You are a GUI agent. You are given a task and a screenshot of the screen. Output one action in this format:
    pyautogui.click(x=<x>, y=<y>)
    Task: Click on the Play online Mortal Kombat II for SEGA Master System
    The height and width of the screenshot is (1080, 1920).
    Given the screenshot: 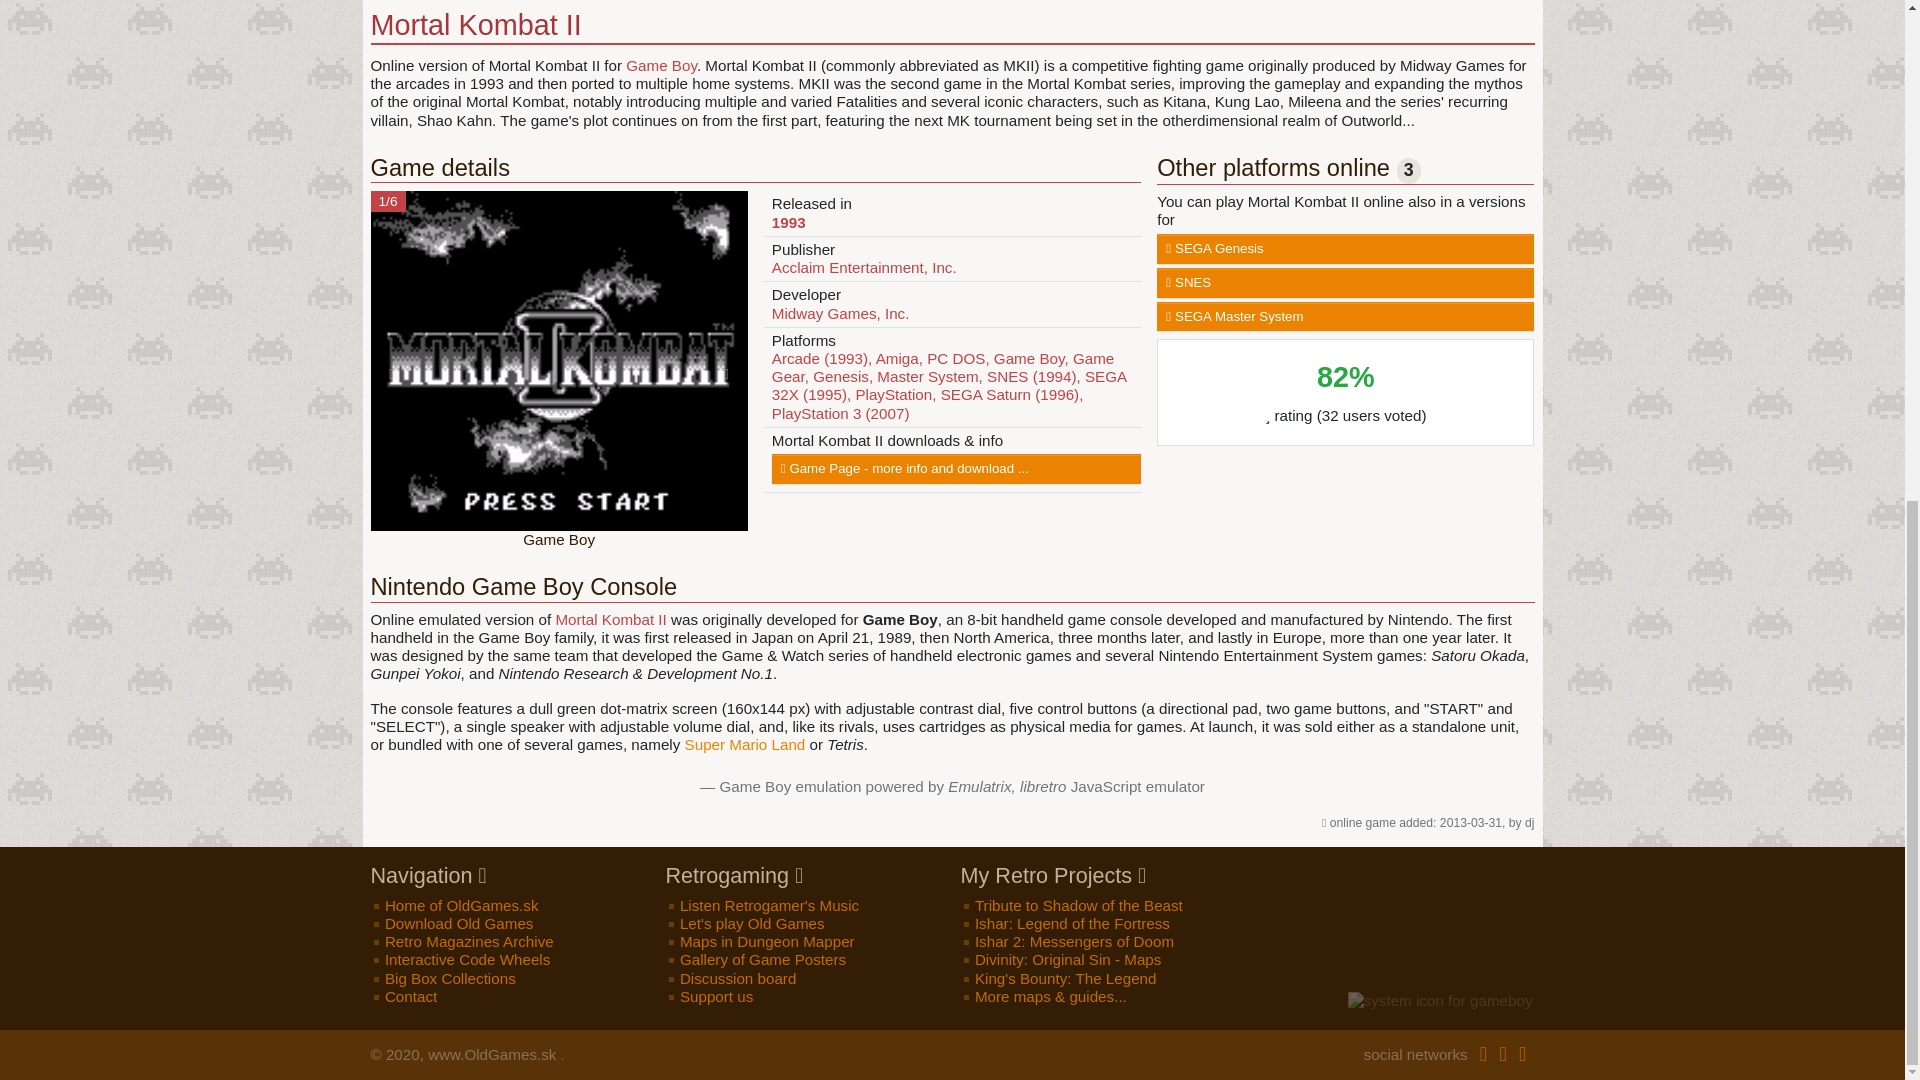 What is the action you would take?
    pyautogui.click(x=1346, y=316)
    